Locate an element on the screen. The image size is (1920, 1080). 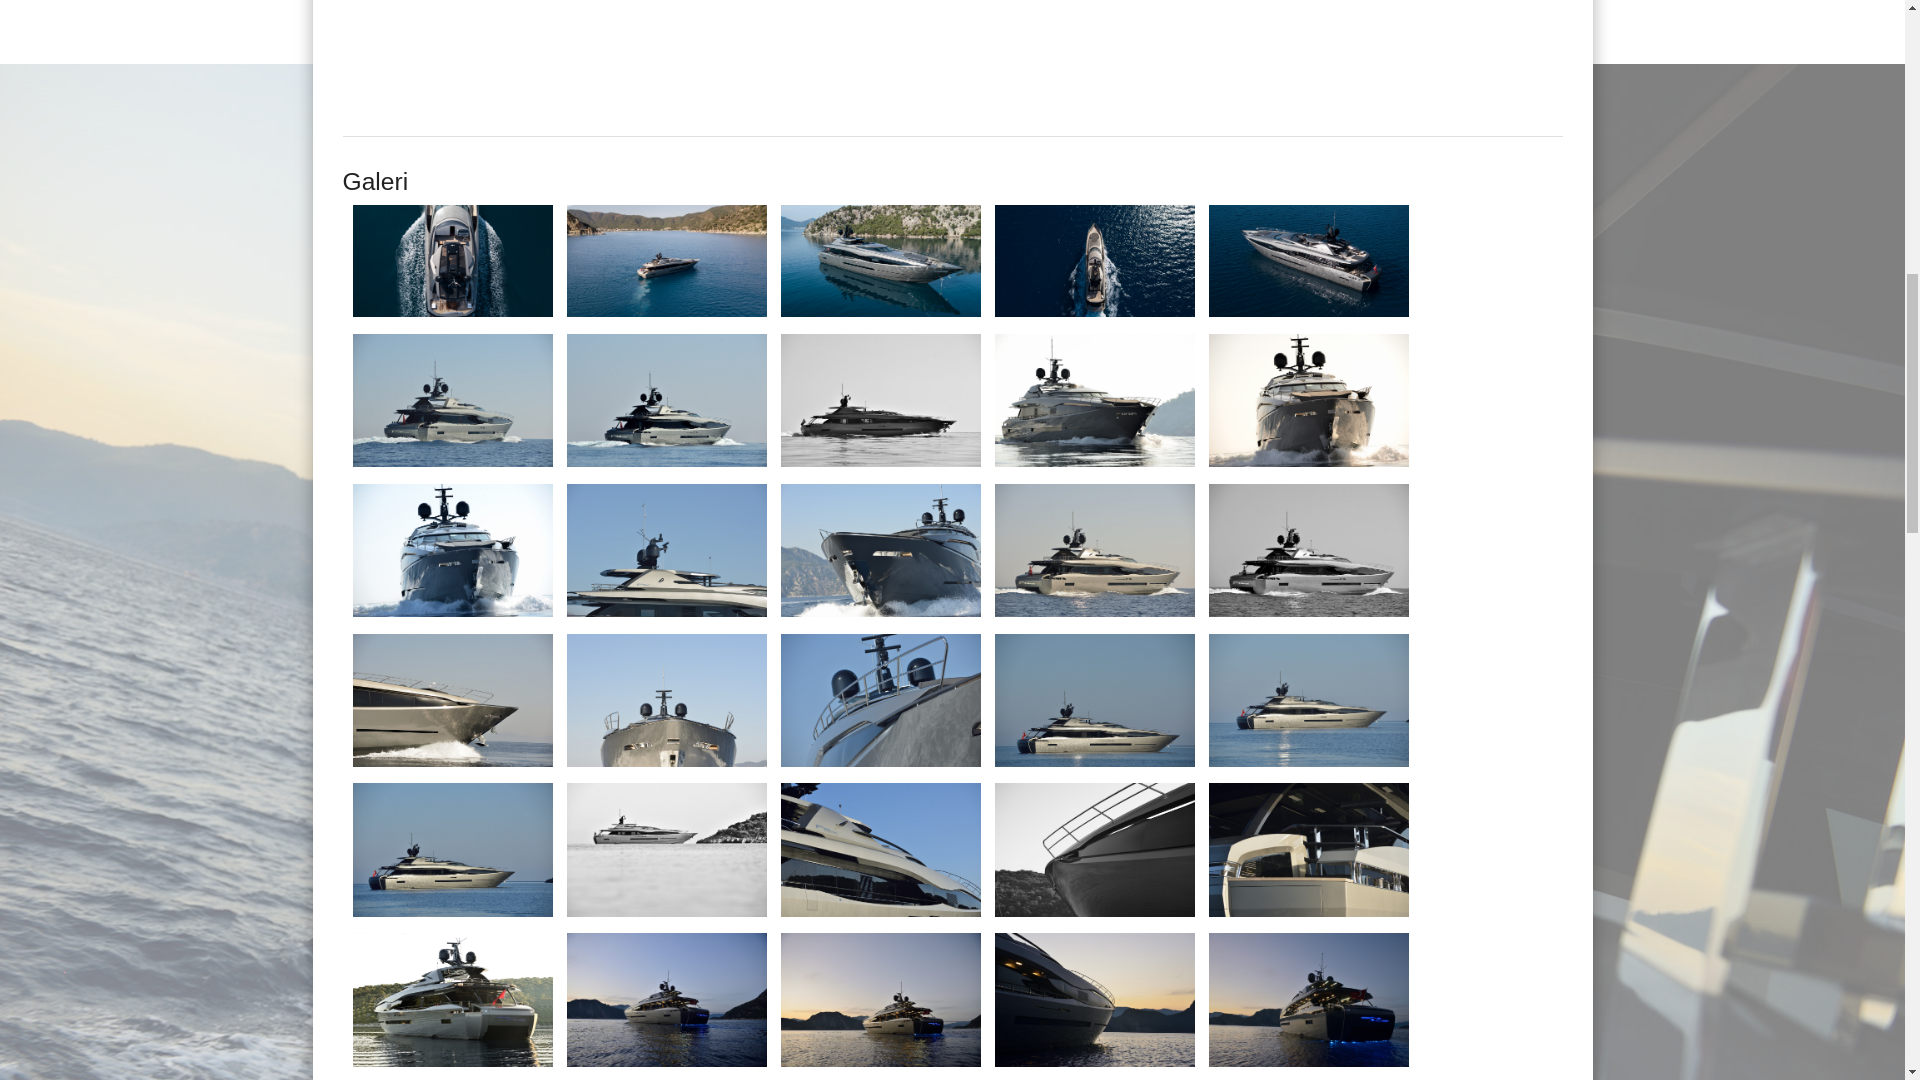
fx 38 exterior 1 is located at coordinates (452, 261).